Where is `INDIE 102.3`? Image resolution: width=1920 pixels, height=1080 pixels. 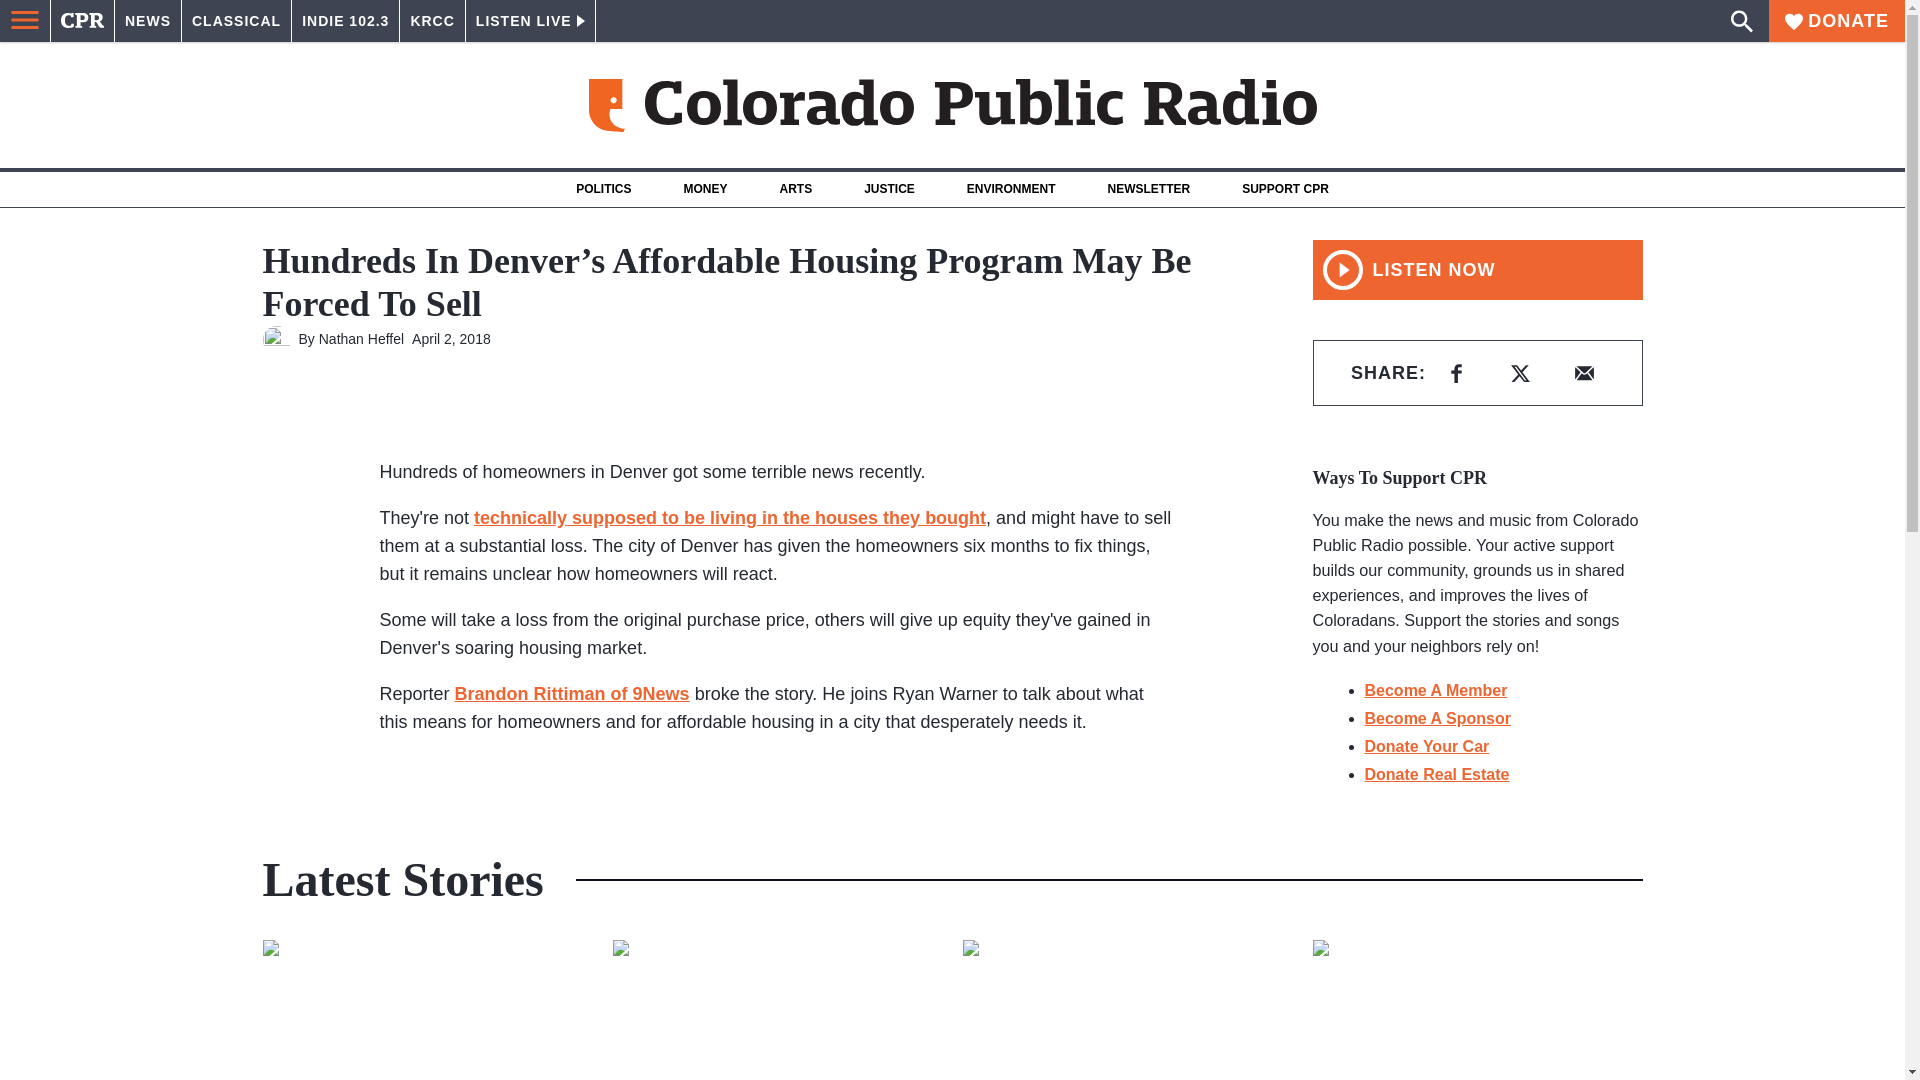 INDIE 102.3 is located at coordinates (345, 21).